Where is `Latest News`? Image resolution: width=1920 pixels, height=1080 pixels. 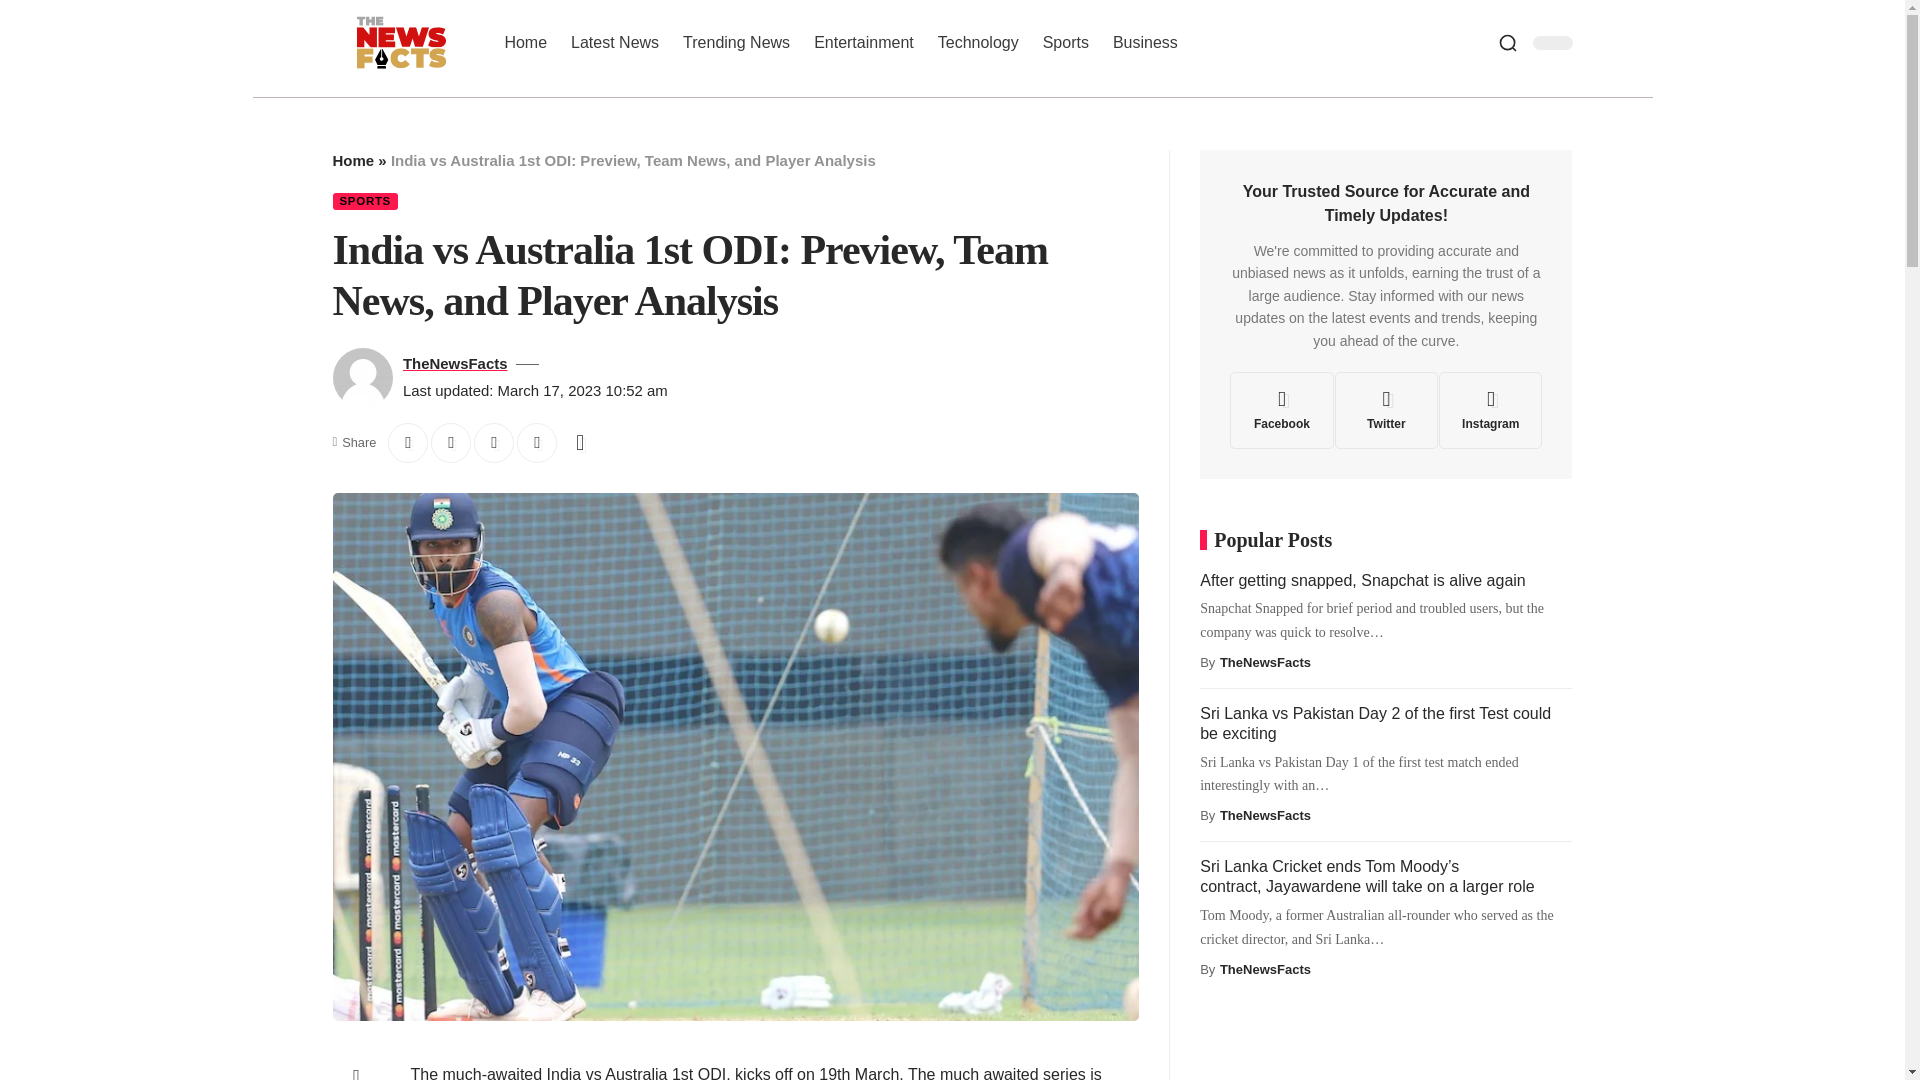 Latest News is located at coordinates (614, 41).